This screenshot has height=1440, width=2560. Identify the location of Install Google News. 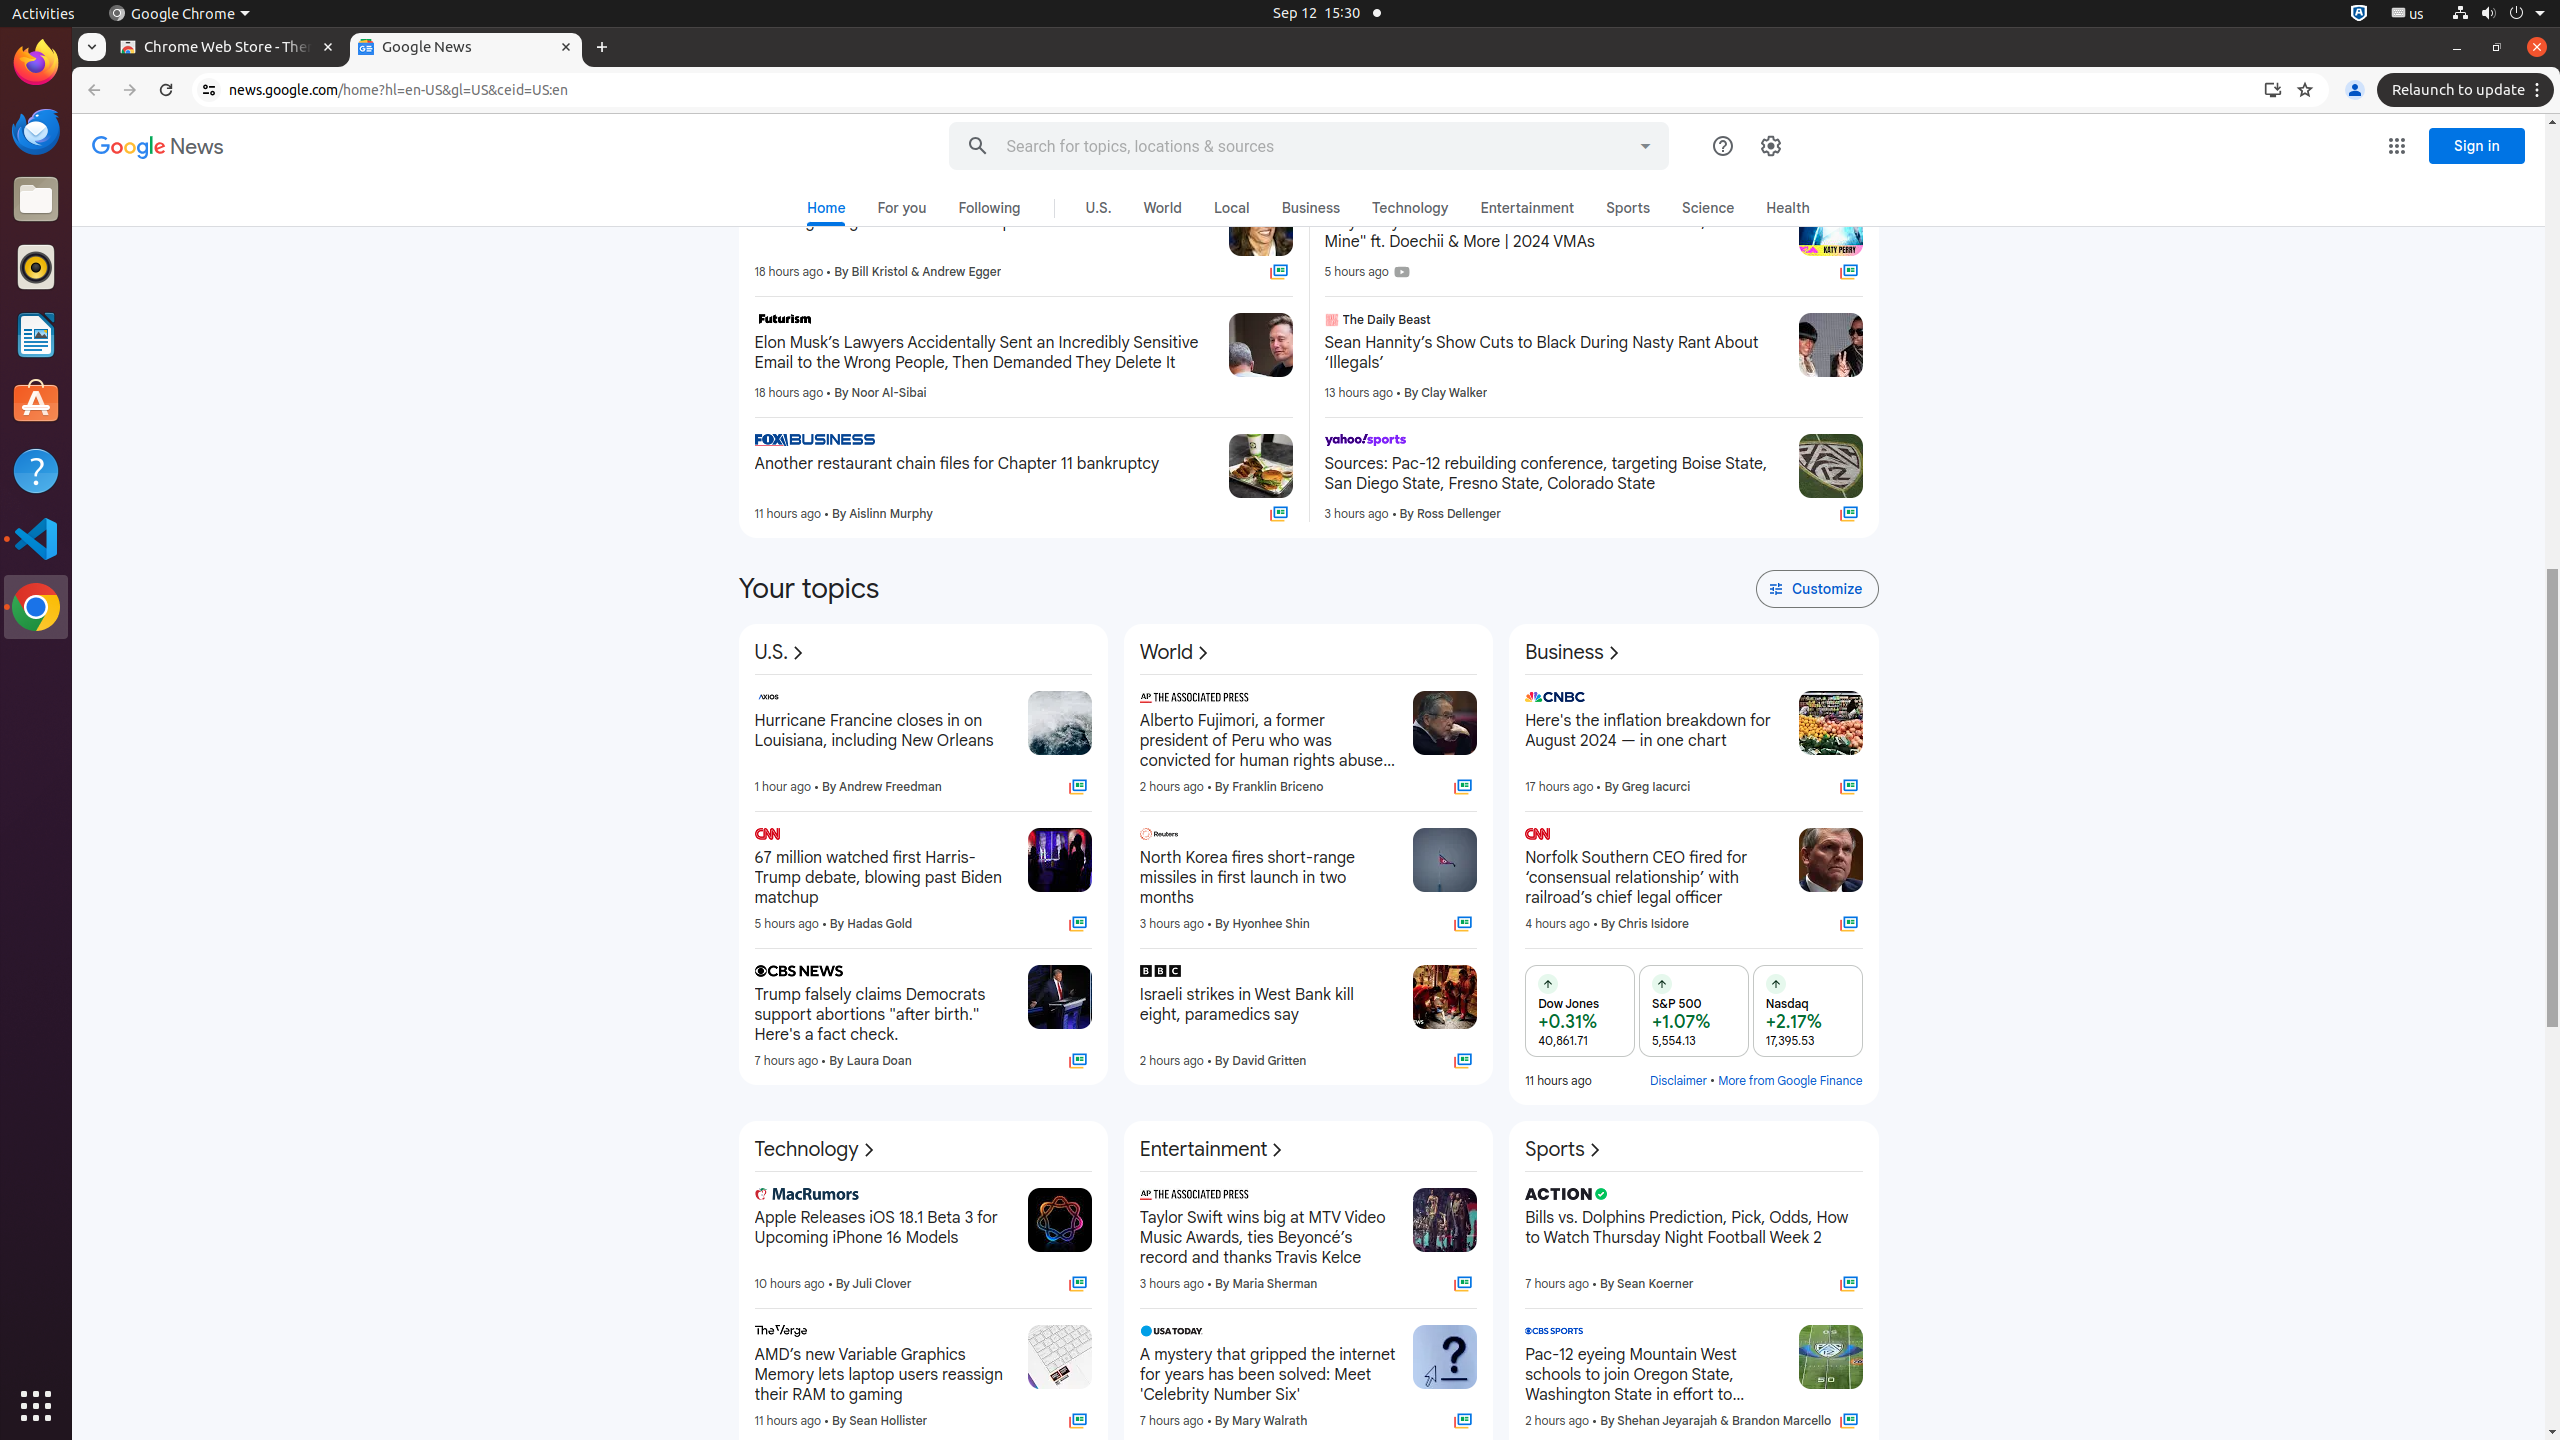
(2273, 90).